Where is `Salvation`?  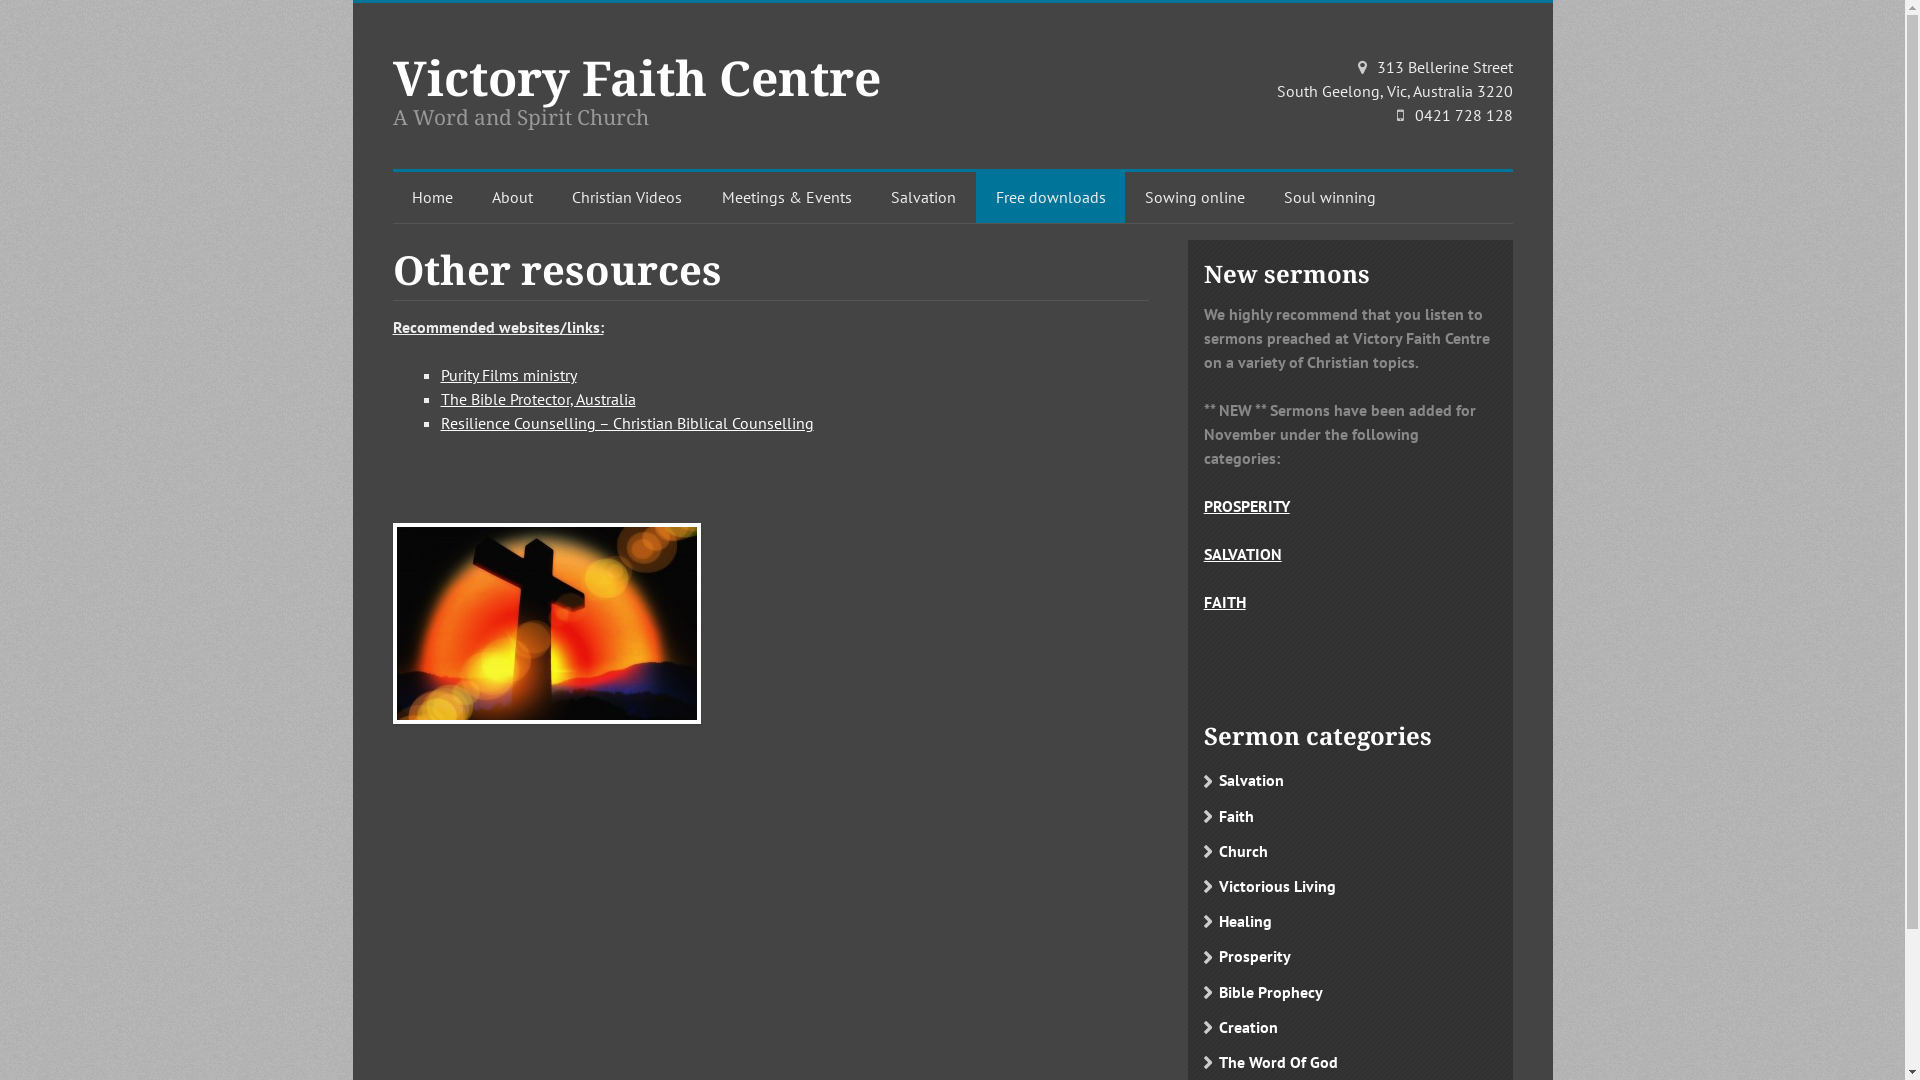
Salvation is located at coordinates (924, 198).